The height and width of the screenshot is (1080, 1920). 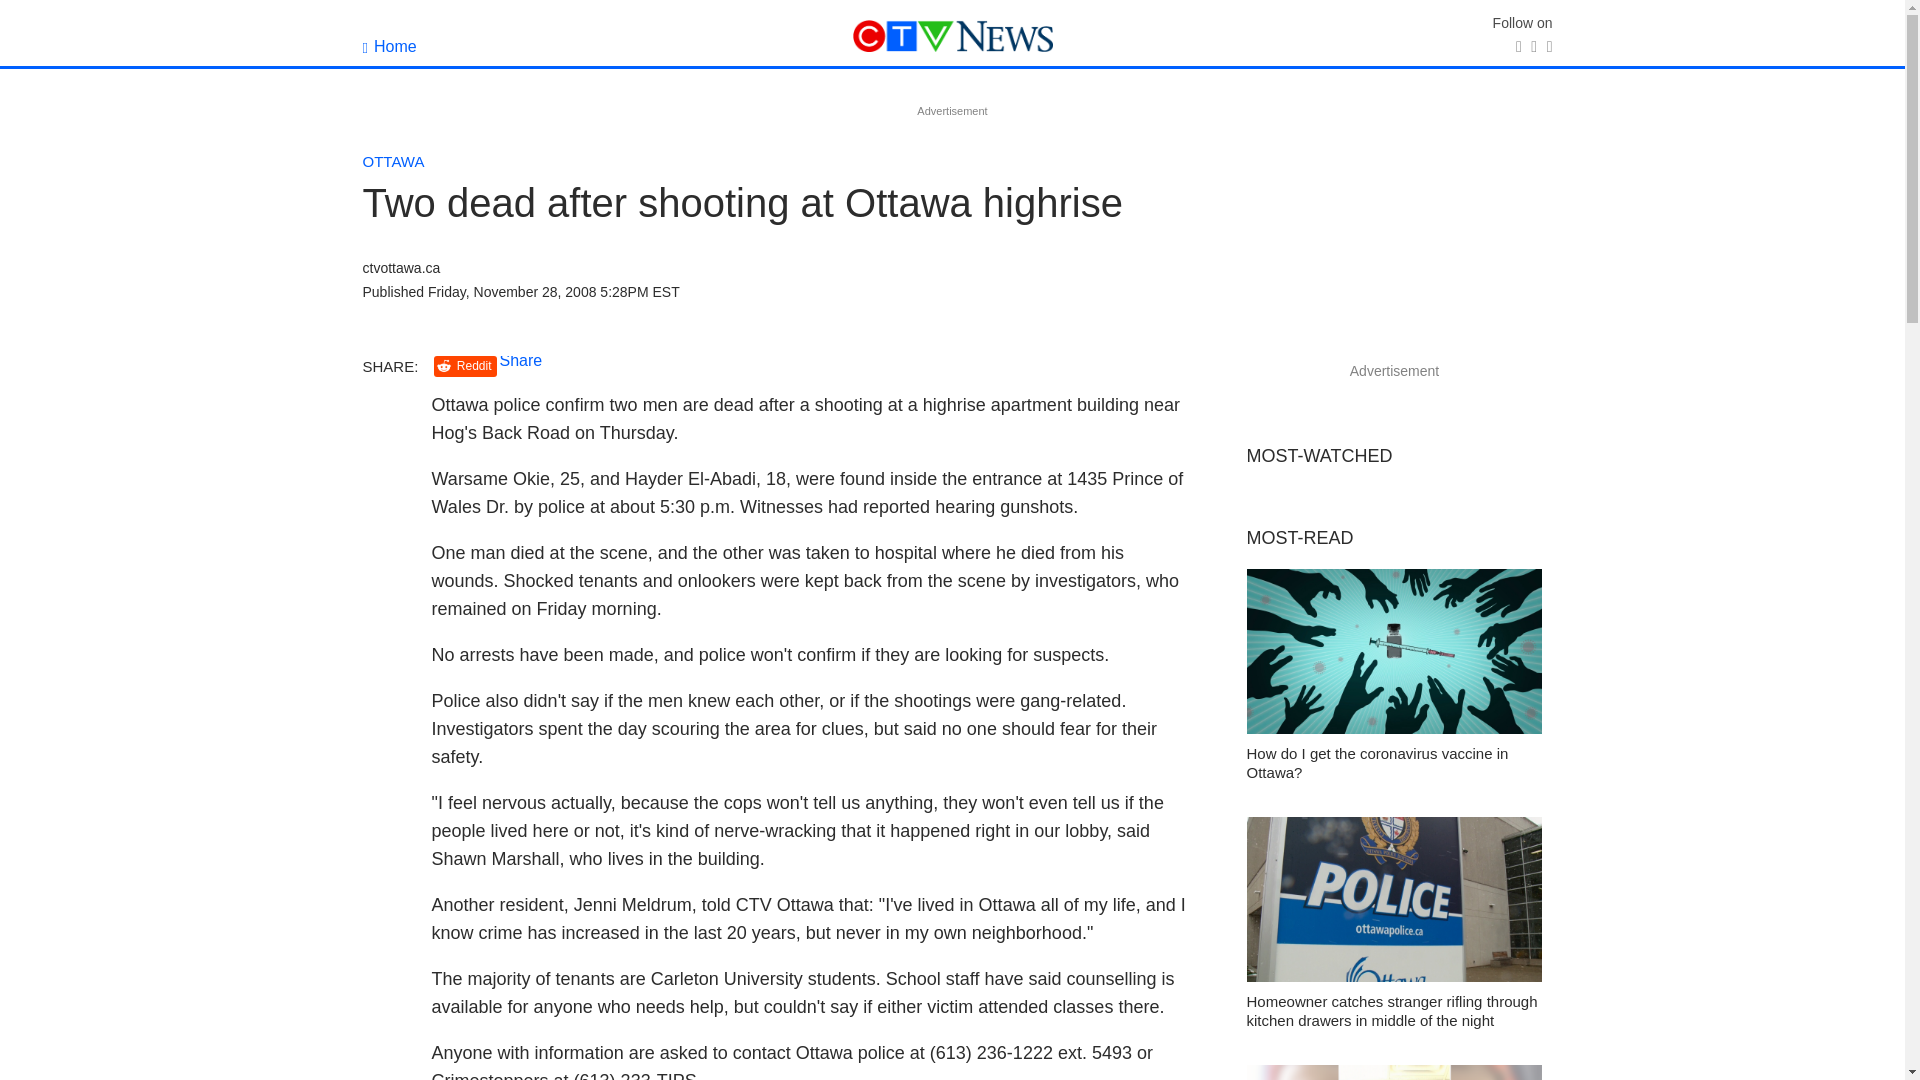 I want to click on OTTAWA, so click(x=393, y=161).